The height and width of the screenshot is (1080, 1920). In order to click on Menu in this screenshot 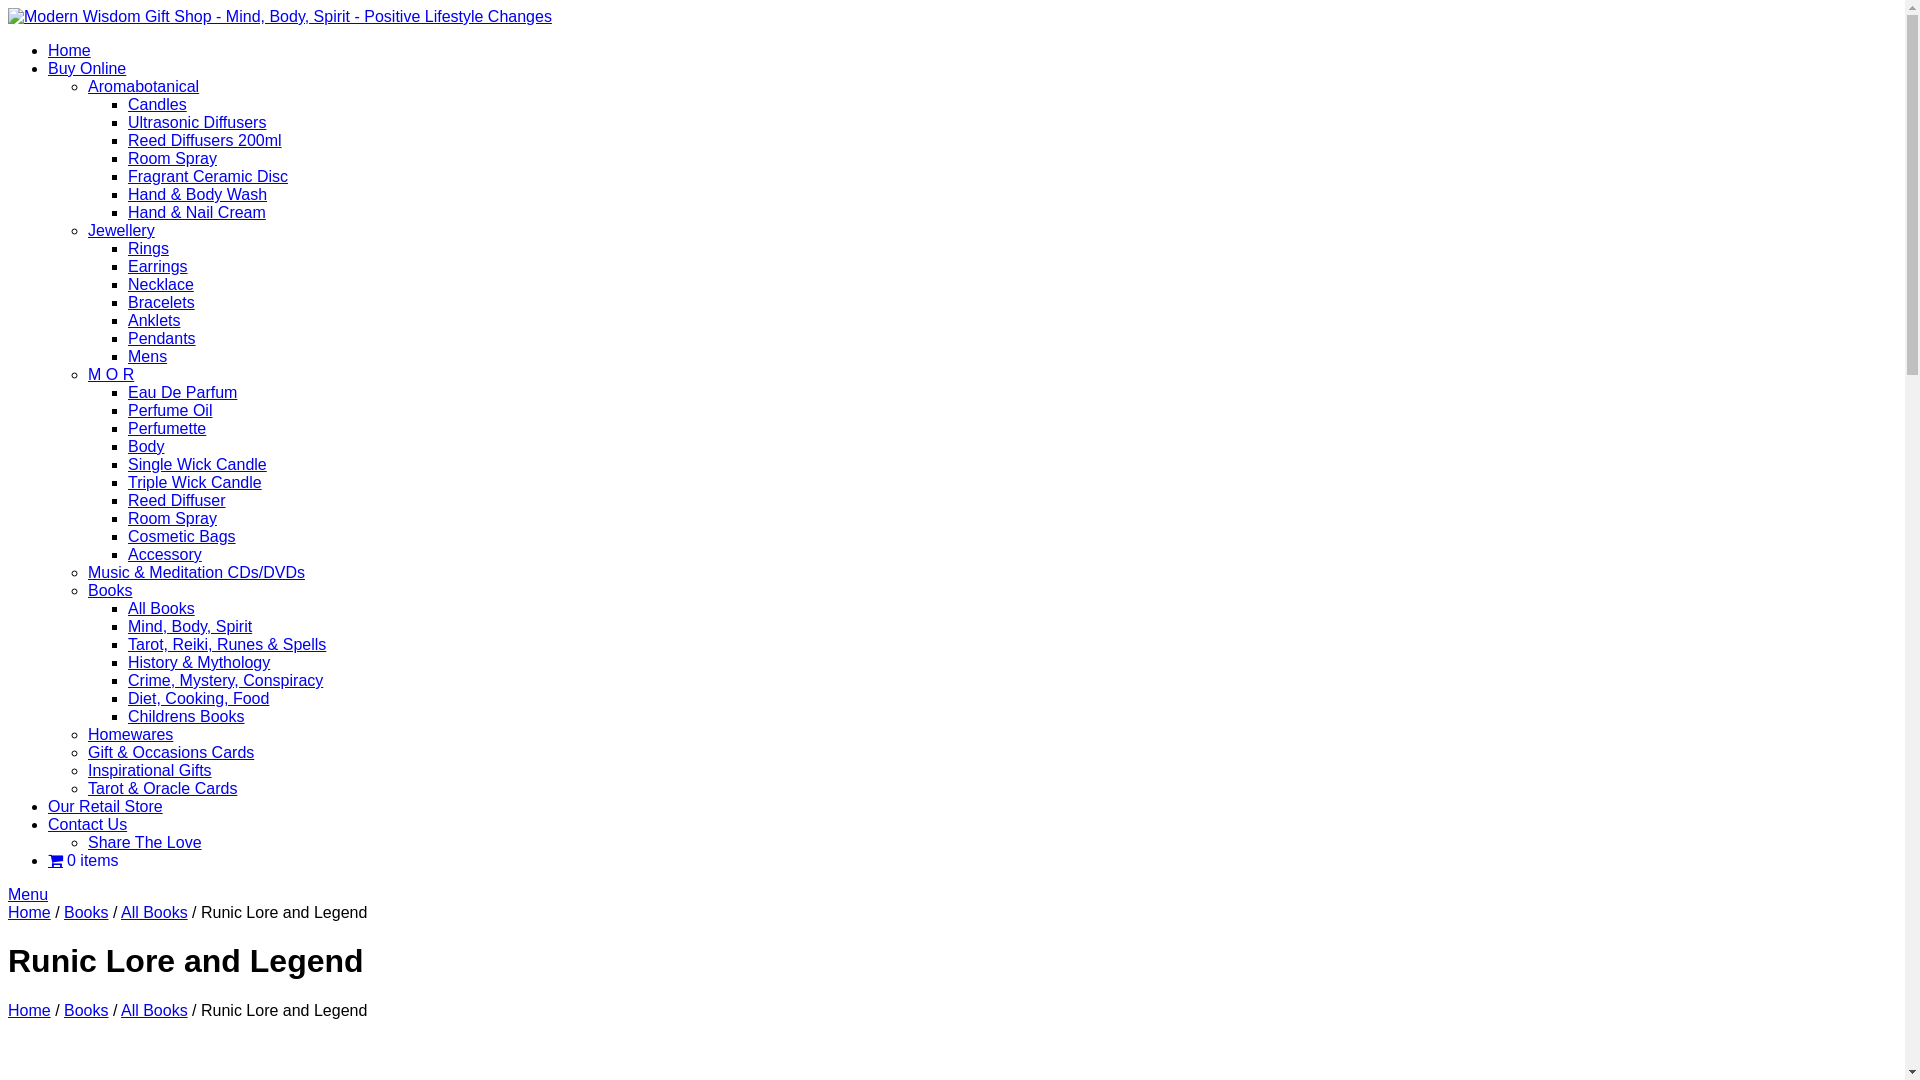, I will do `click(28, 894)`.